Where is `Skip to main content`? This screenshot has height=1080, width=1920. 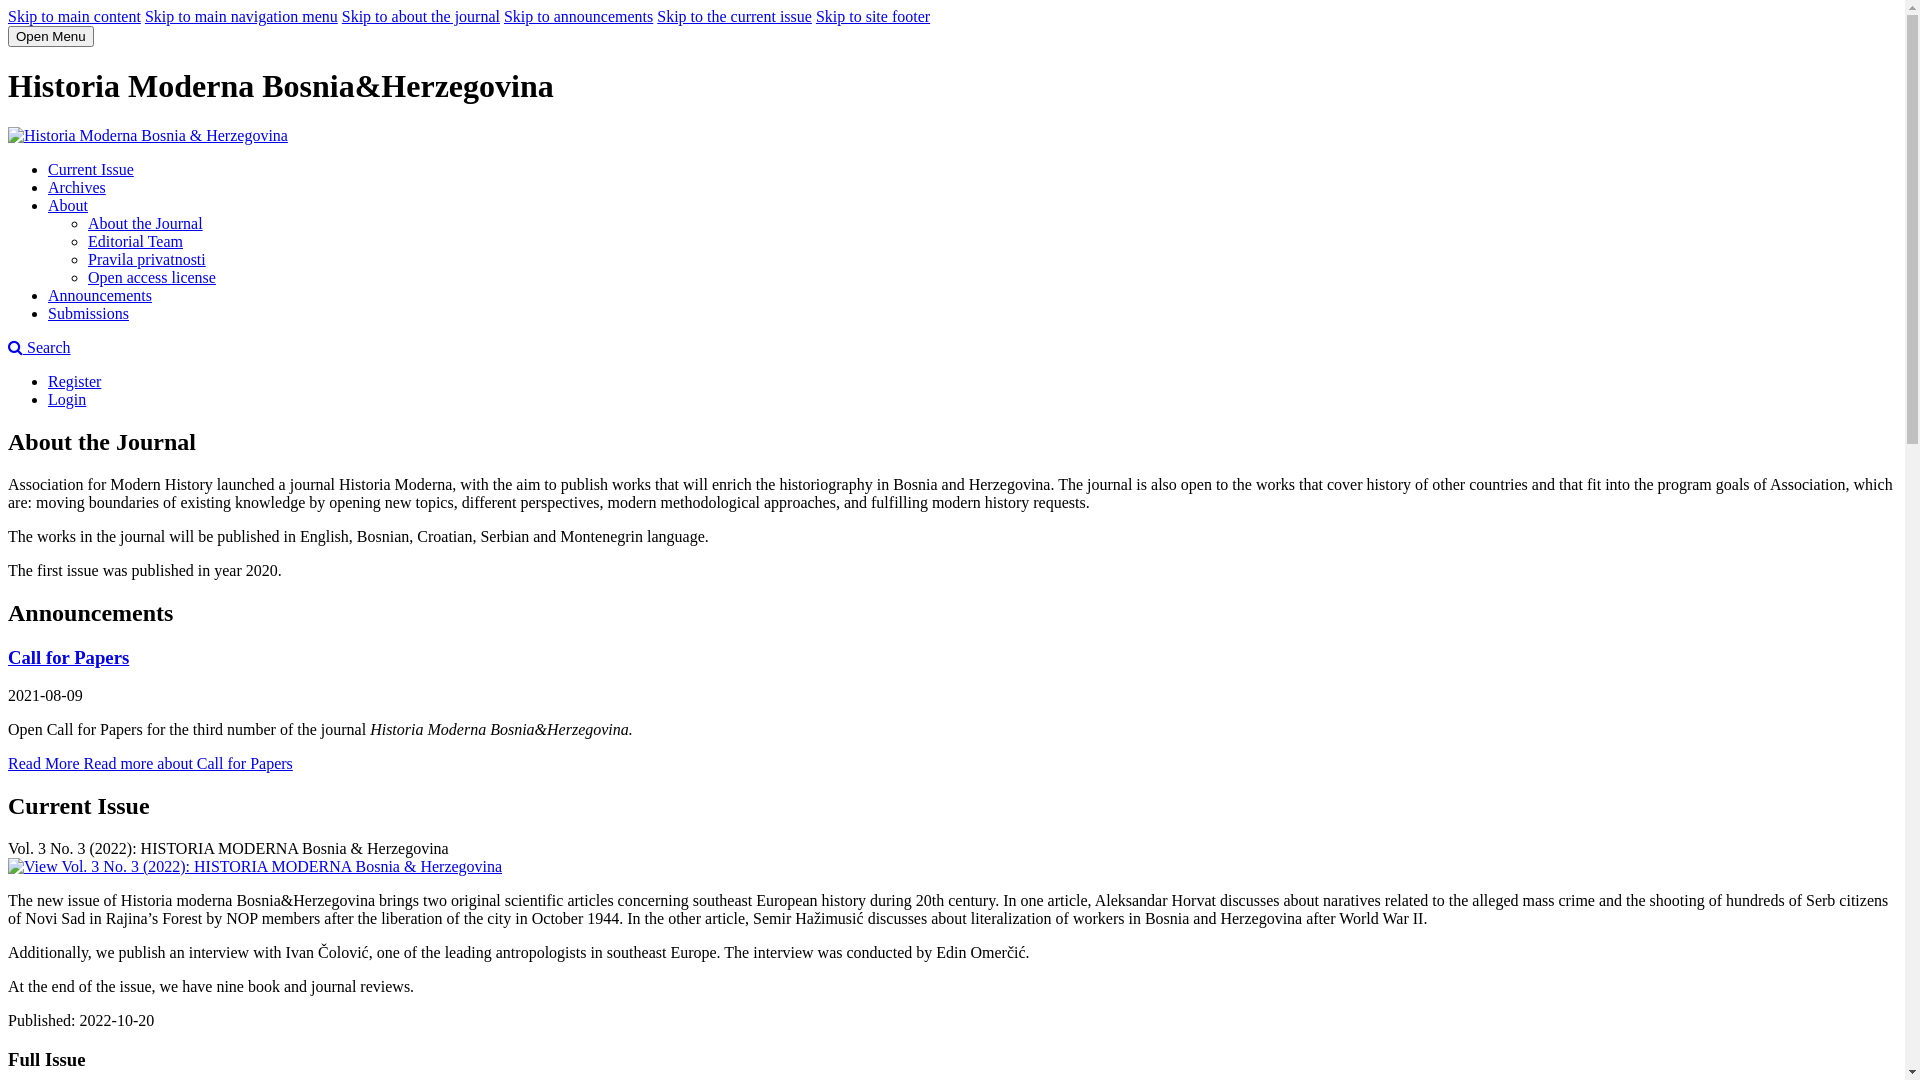
Skip to main content is located at coordinates (74, 16).